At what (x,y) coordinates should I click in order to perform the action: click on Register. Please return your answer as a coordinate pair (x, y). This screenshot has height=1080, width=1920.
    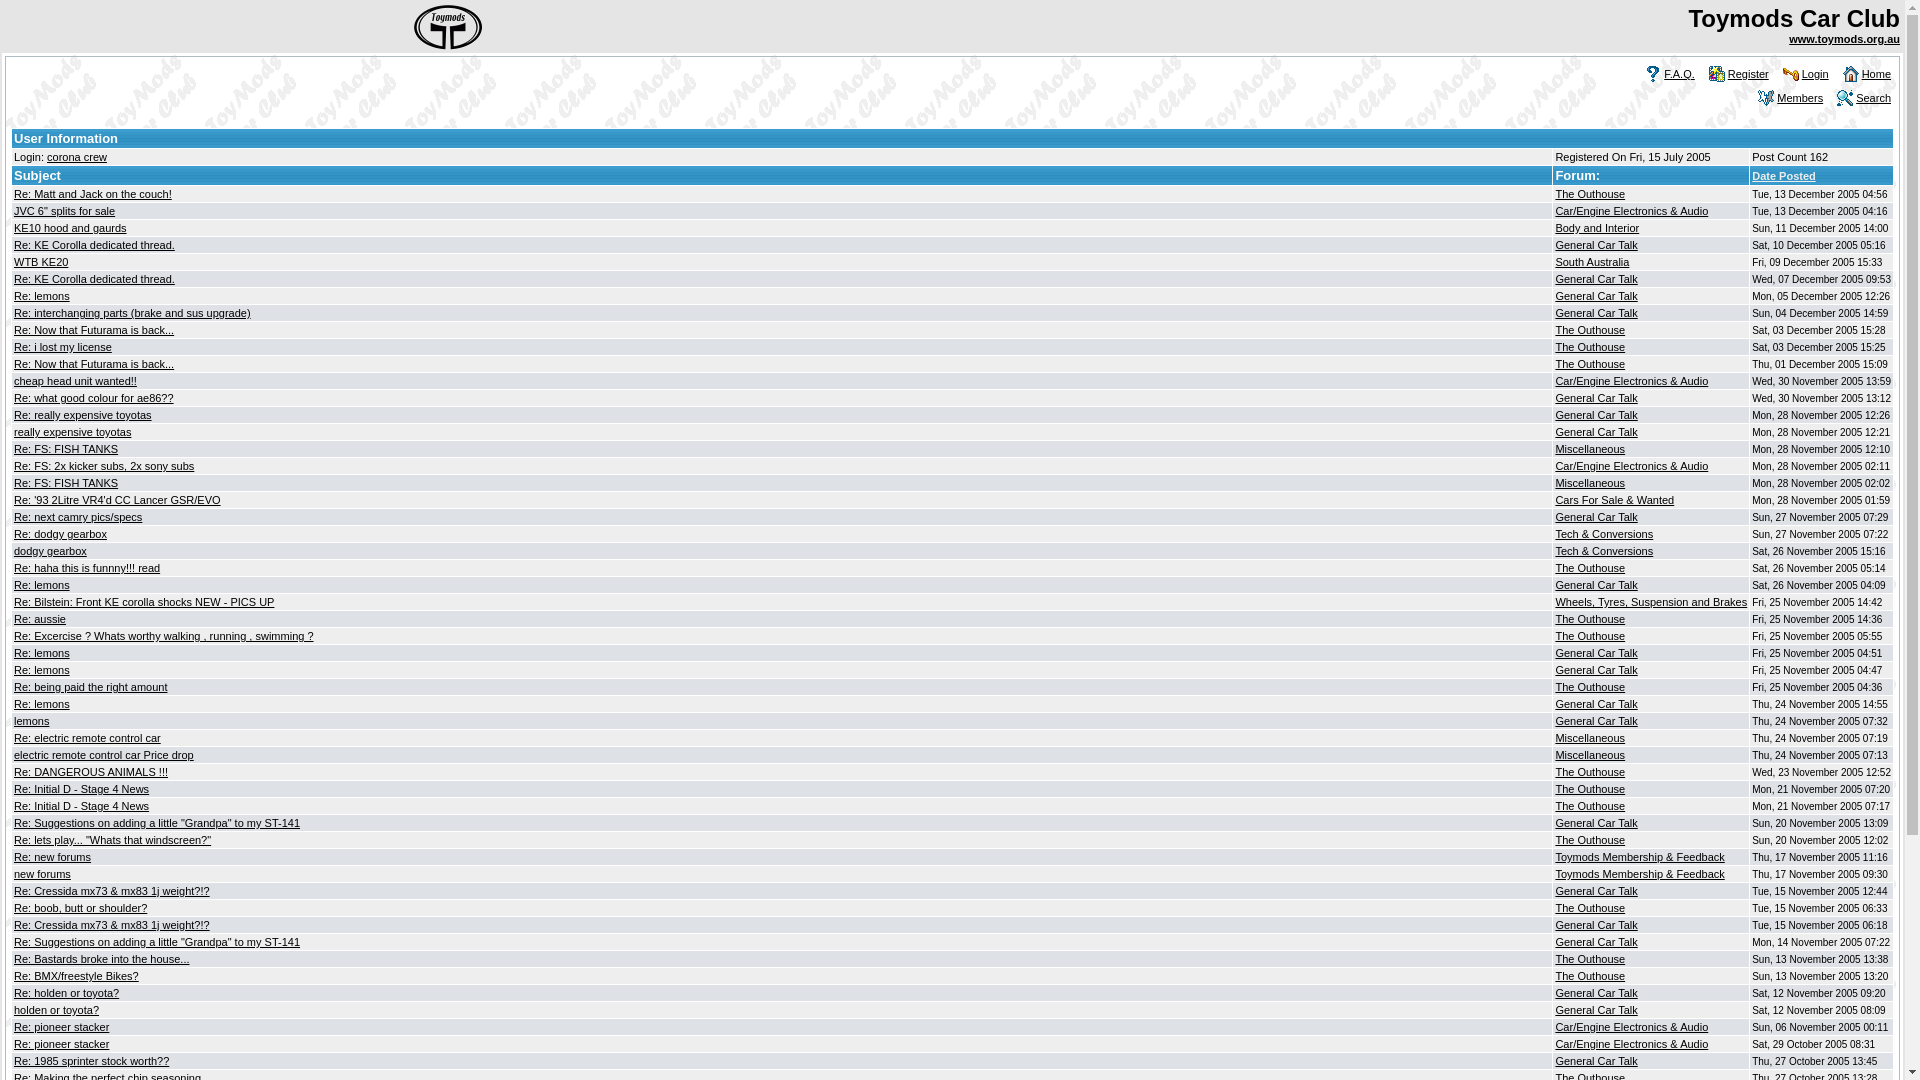
    Looking at the image, I should click on (1748, 74).